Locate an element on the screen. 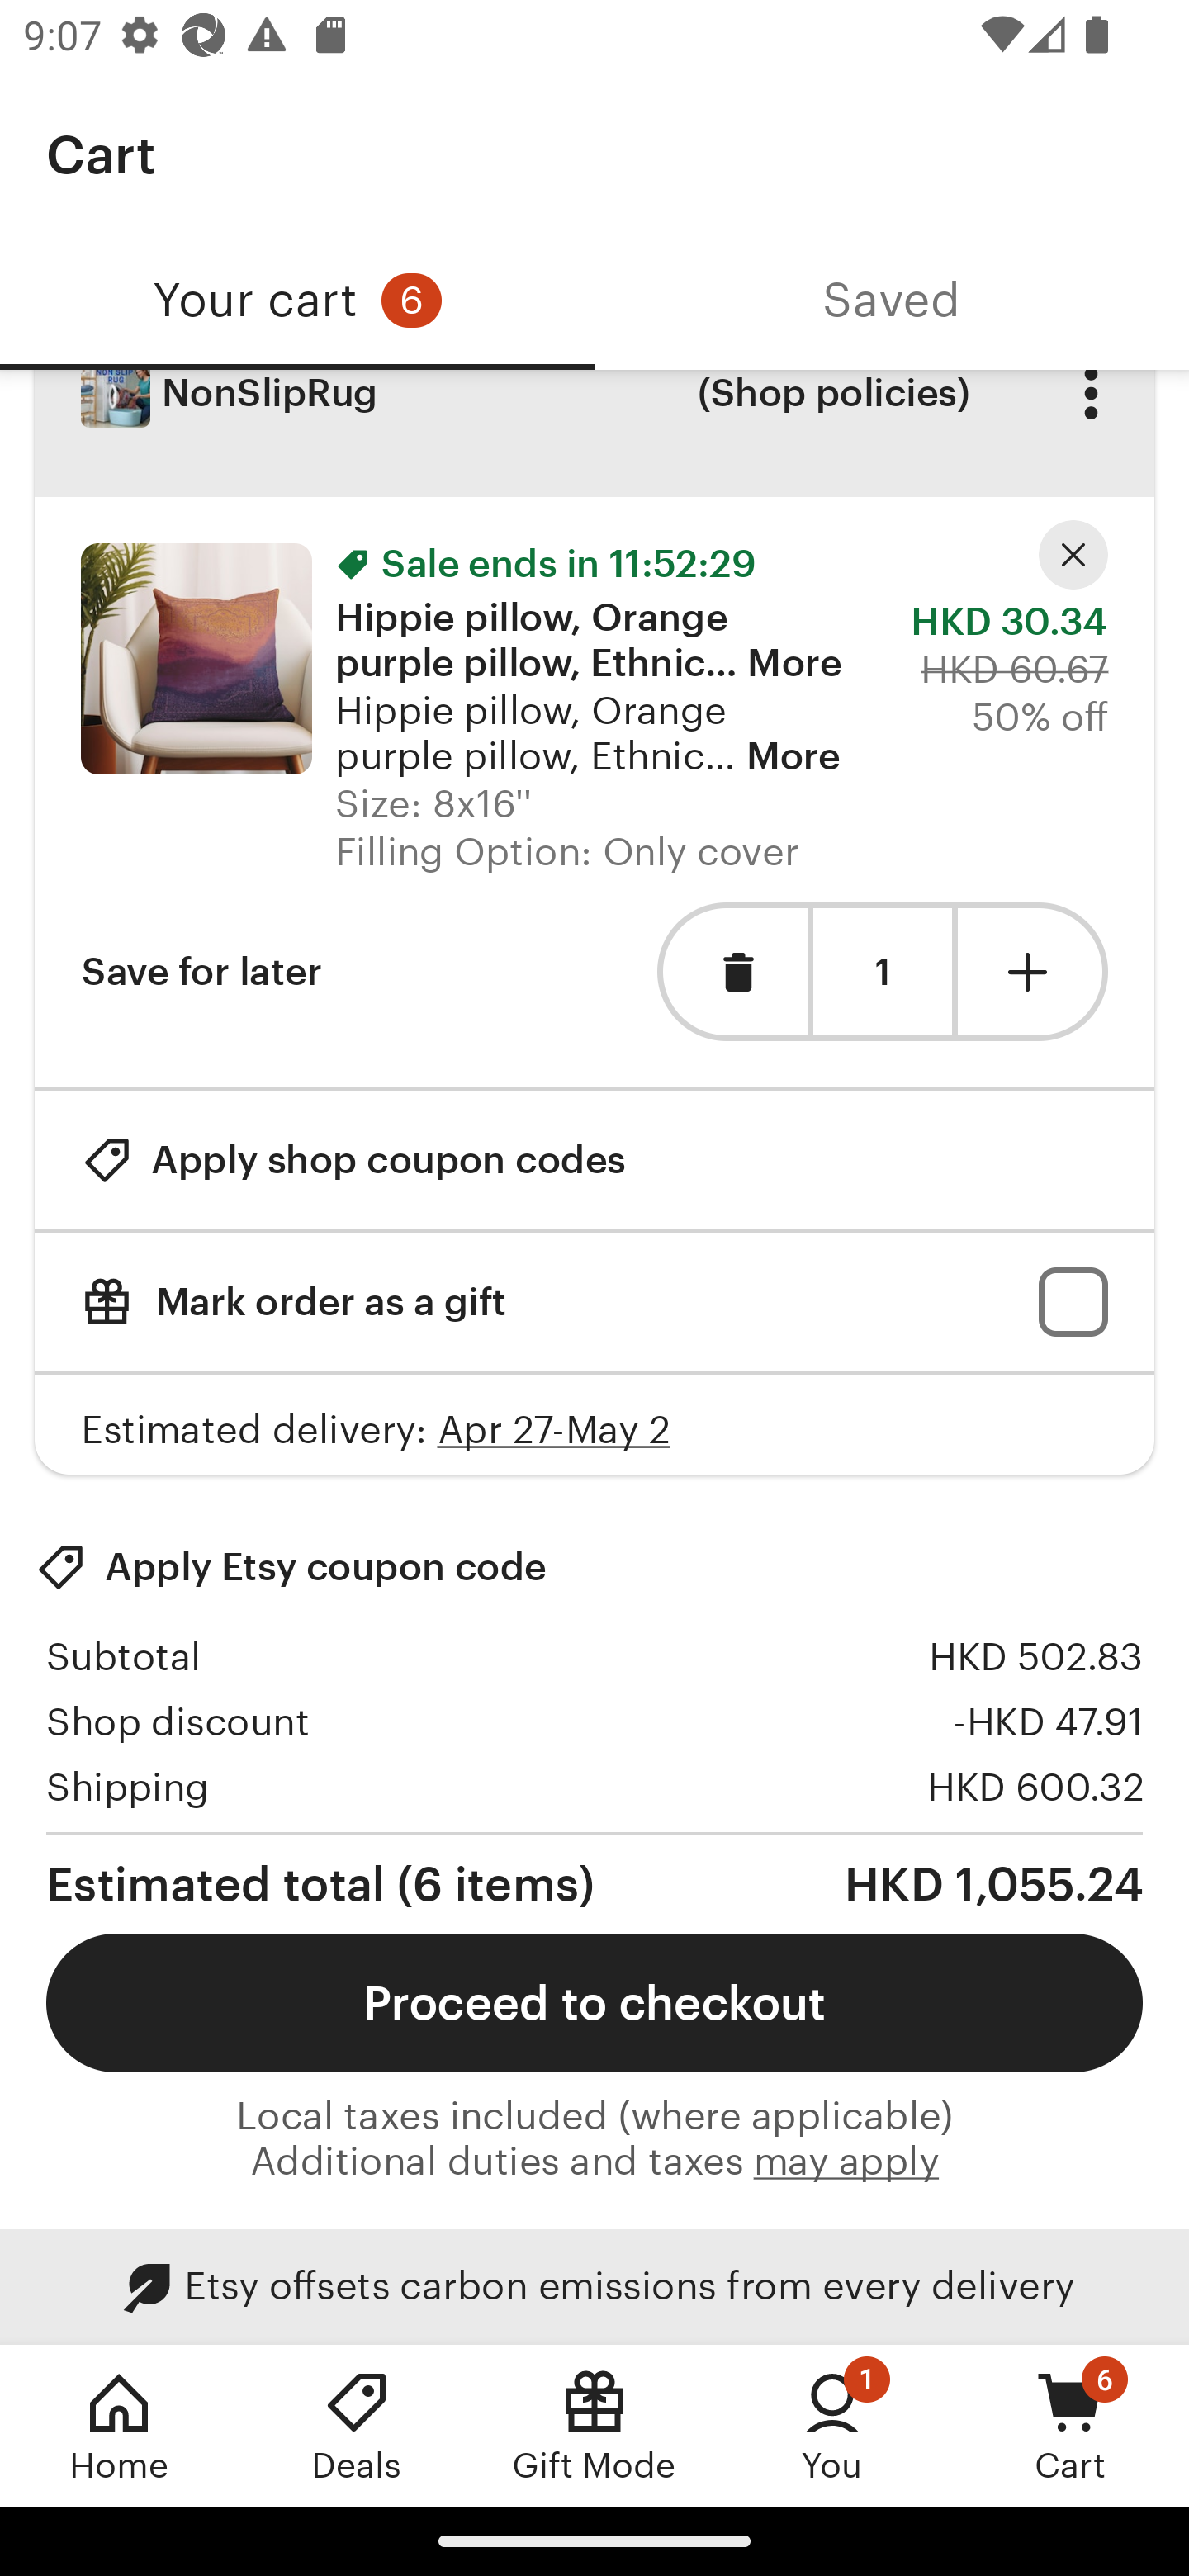  Remove item from cart is located at coordinates (732, 971).